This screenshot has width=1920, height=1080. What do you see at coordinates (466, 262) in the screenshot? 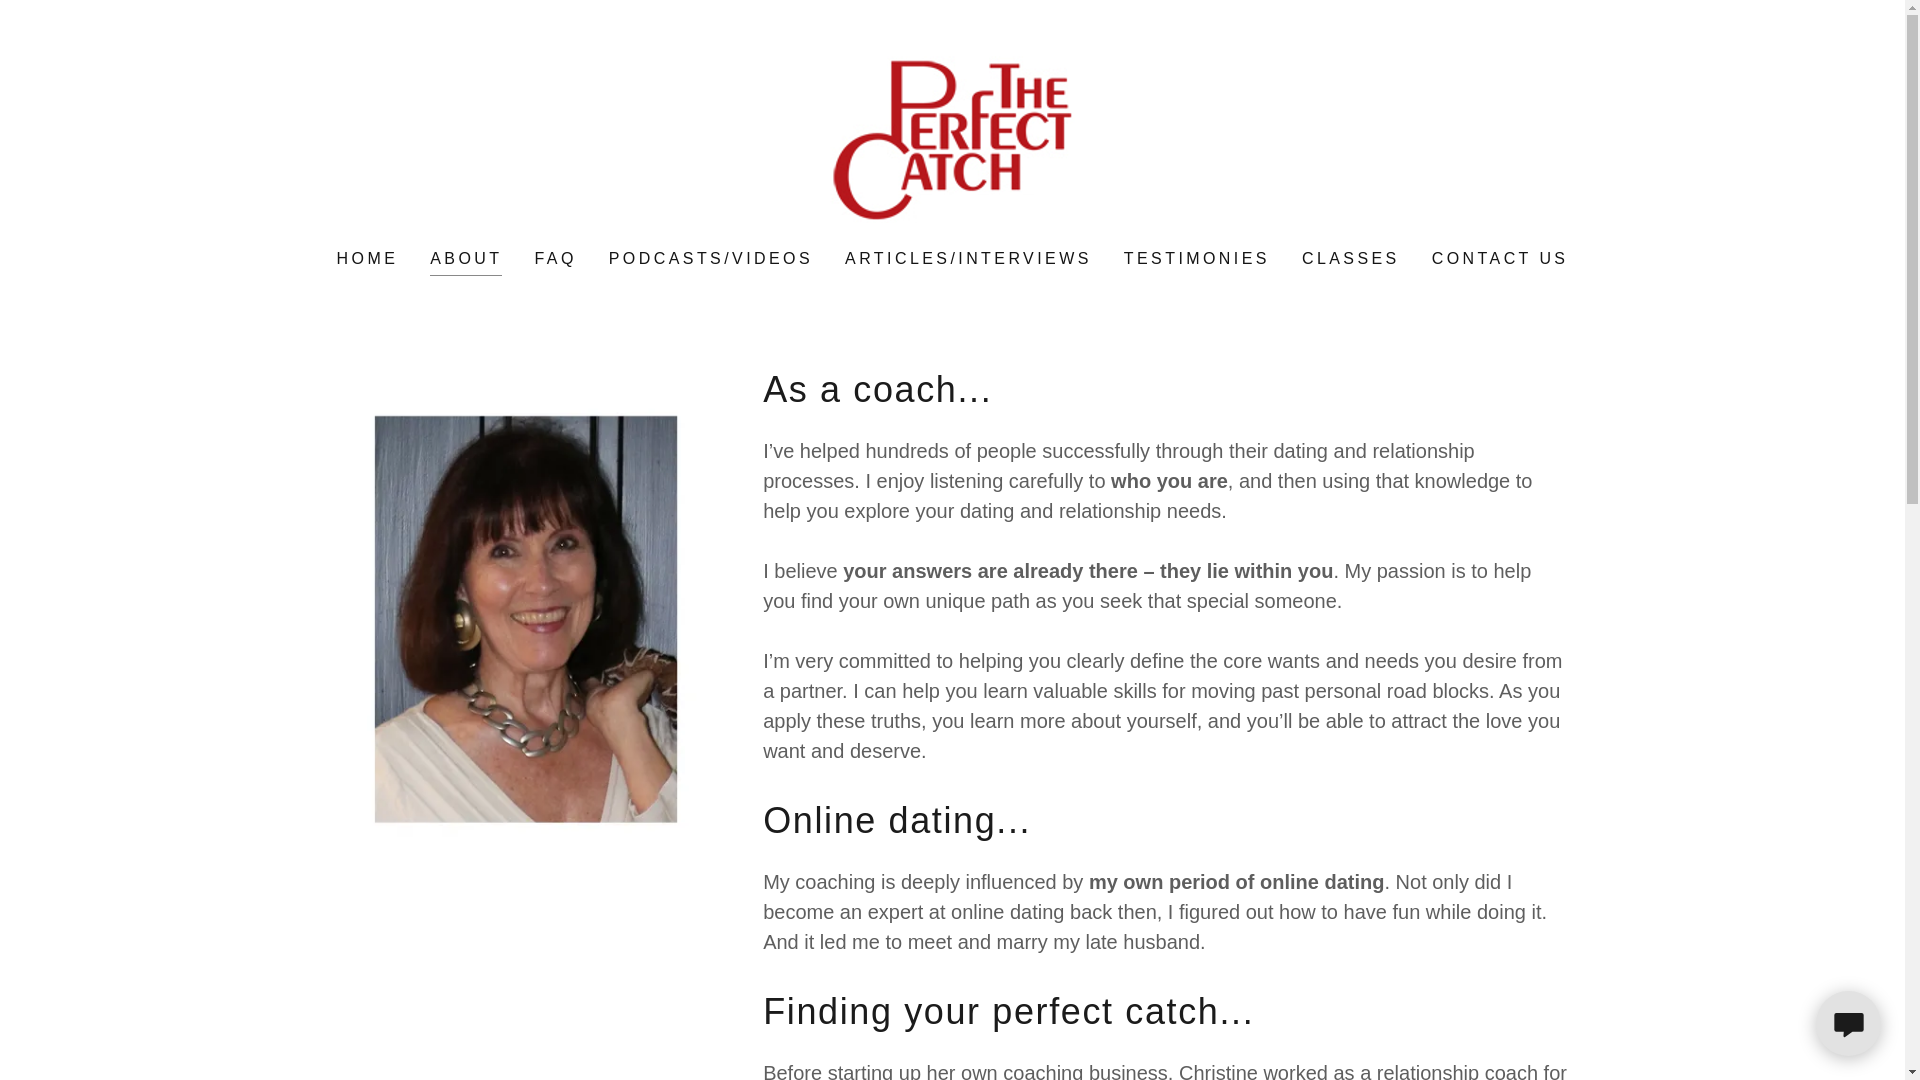
I see `ABOUT` at bounding box center [466, 262].